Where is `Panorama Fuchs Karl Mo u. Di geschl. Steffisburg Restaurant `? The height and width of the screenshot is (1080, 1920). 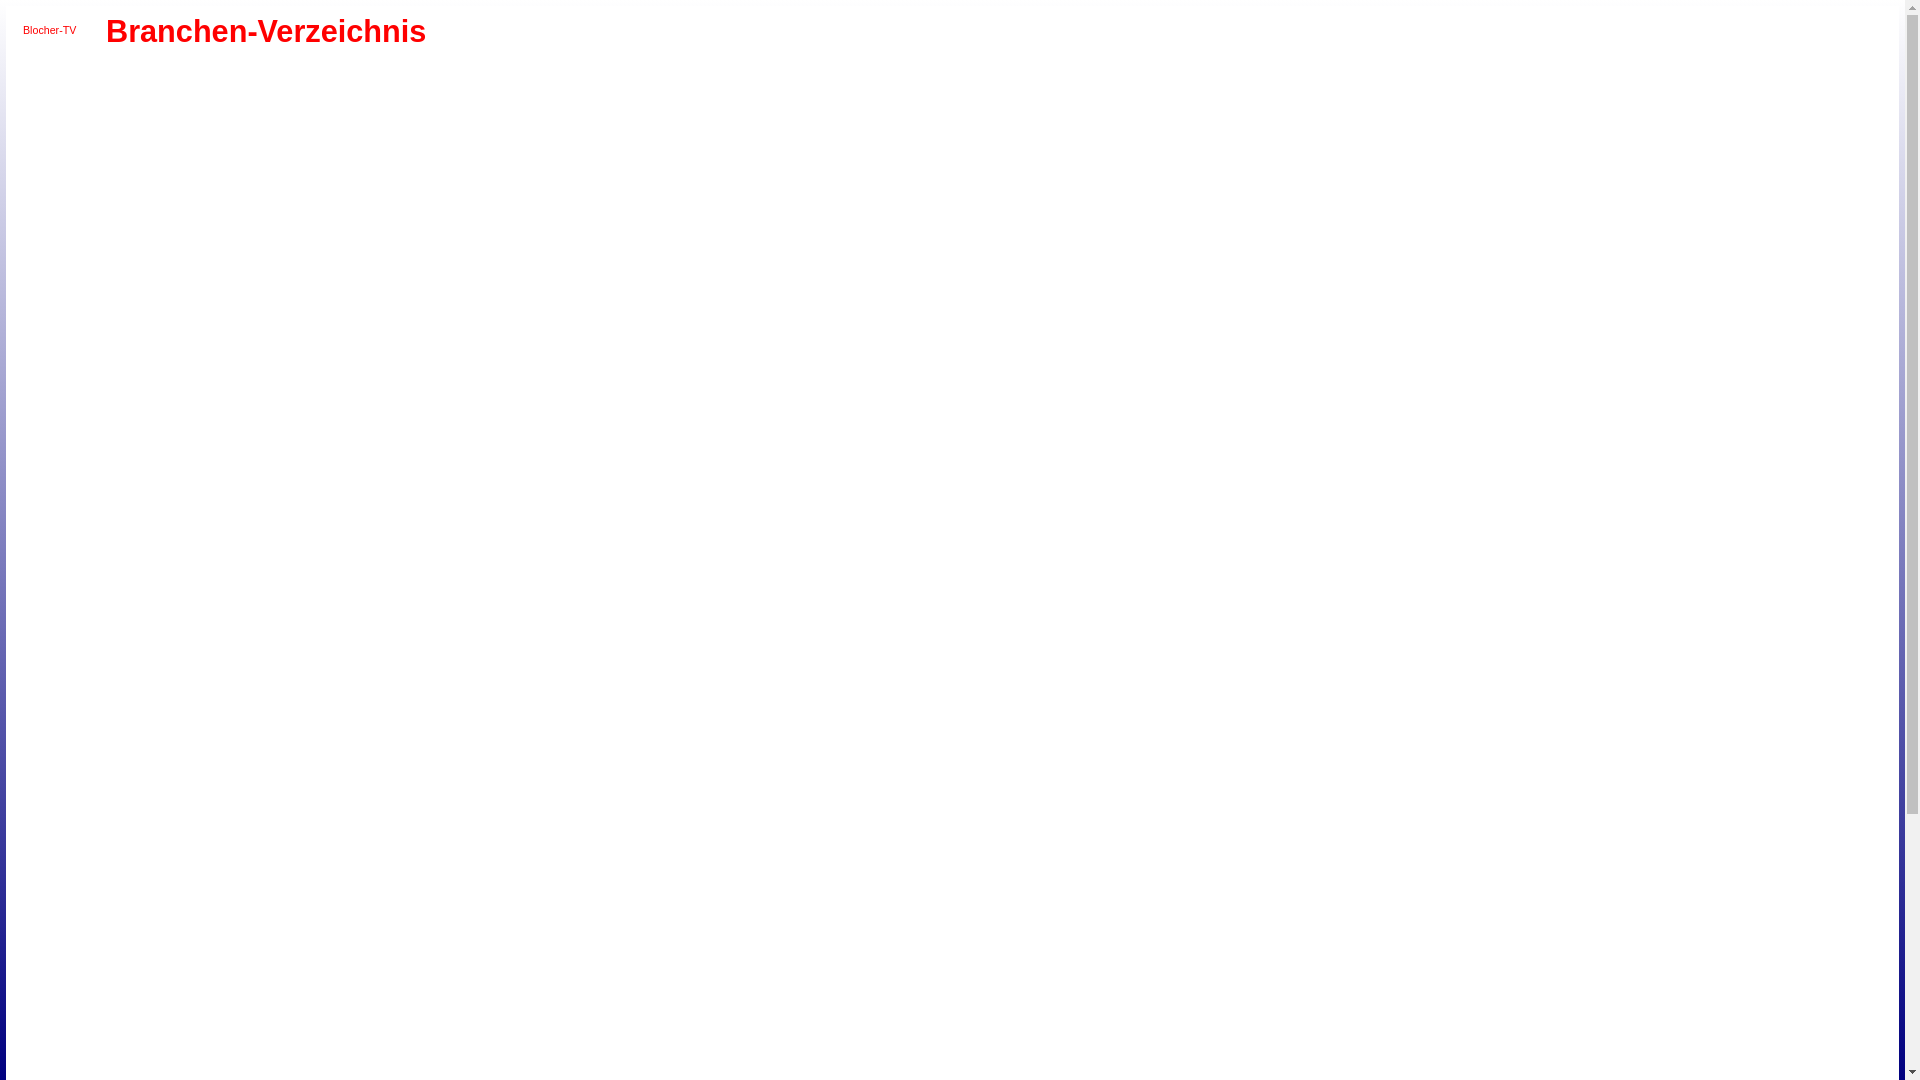 Panorama Fuchs Karl Mo u. Di geschl. Steffisburg Restaurant  is located at coordinates (488, 1069).